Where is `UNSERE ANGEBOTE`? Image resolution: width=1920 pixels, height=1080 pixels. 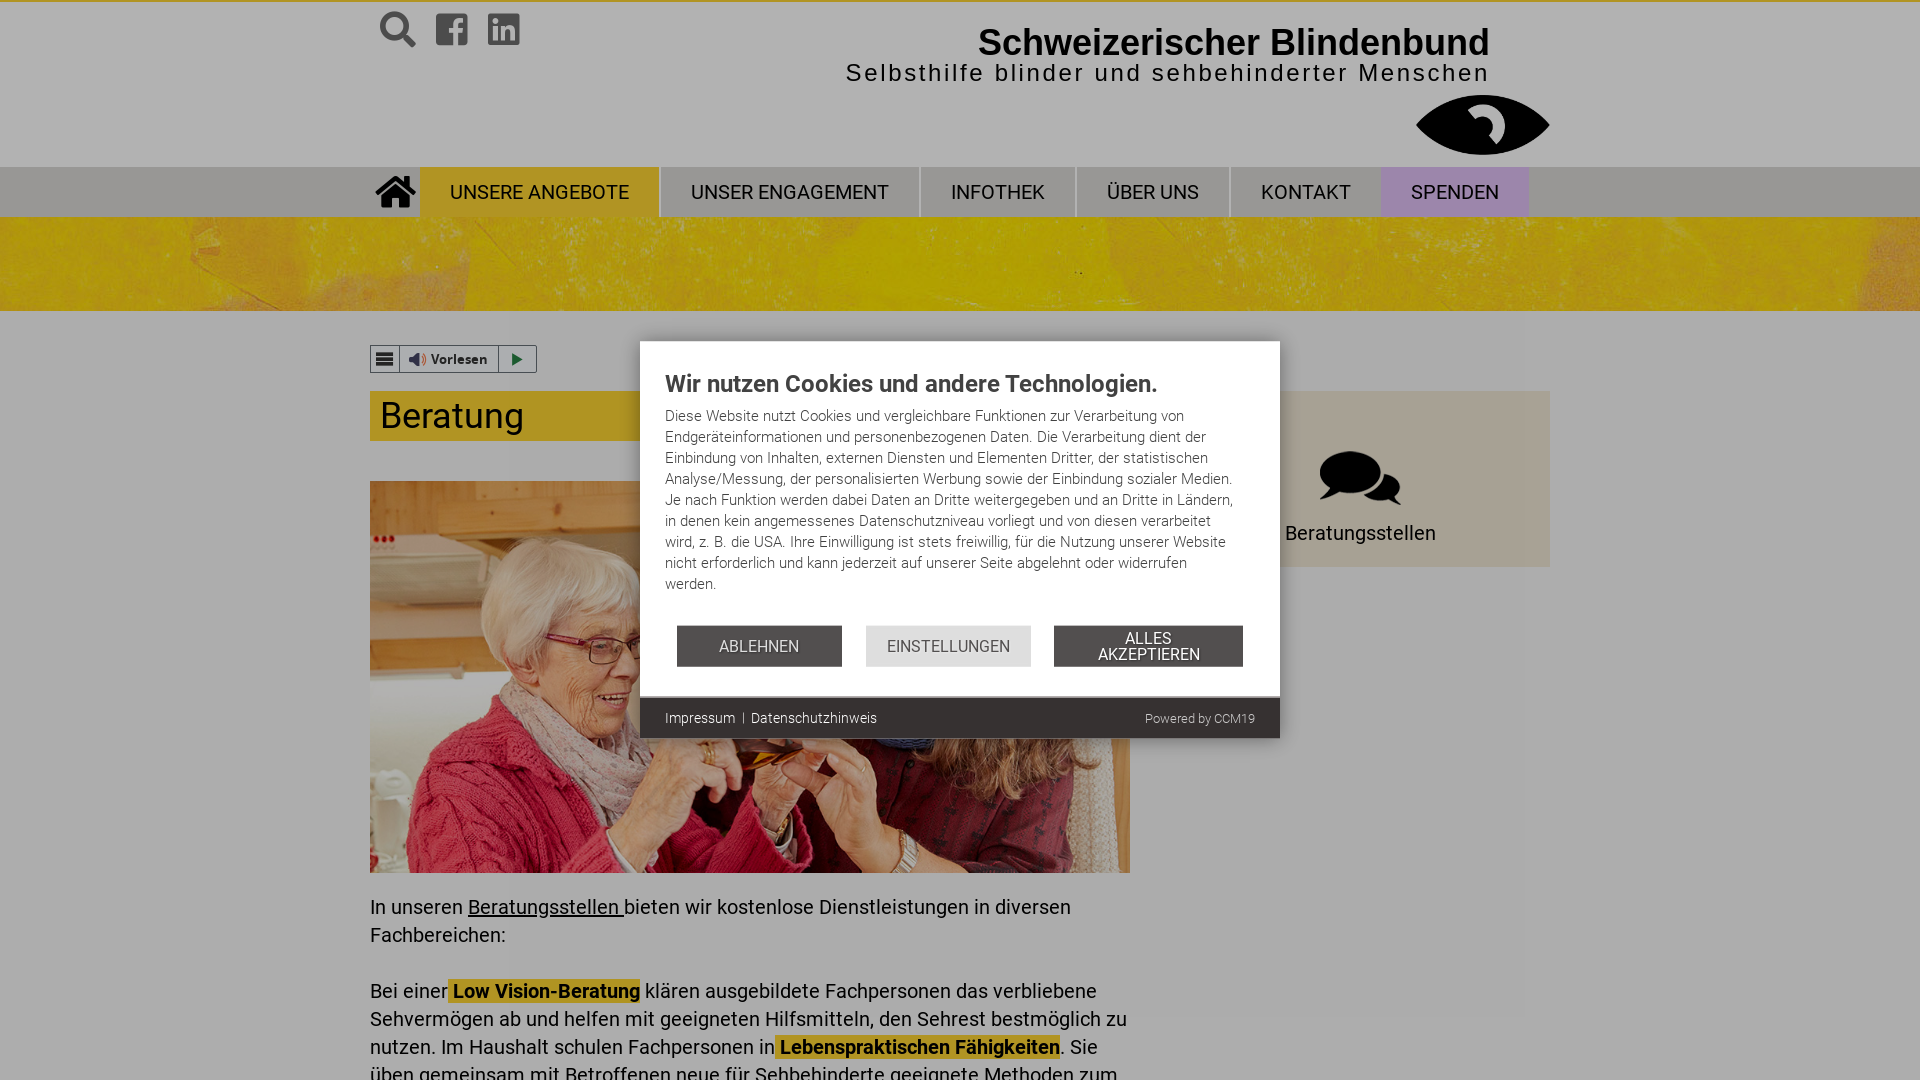
UNSERE ANGEBOTE is located at coordinates (540, 192).